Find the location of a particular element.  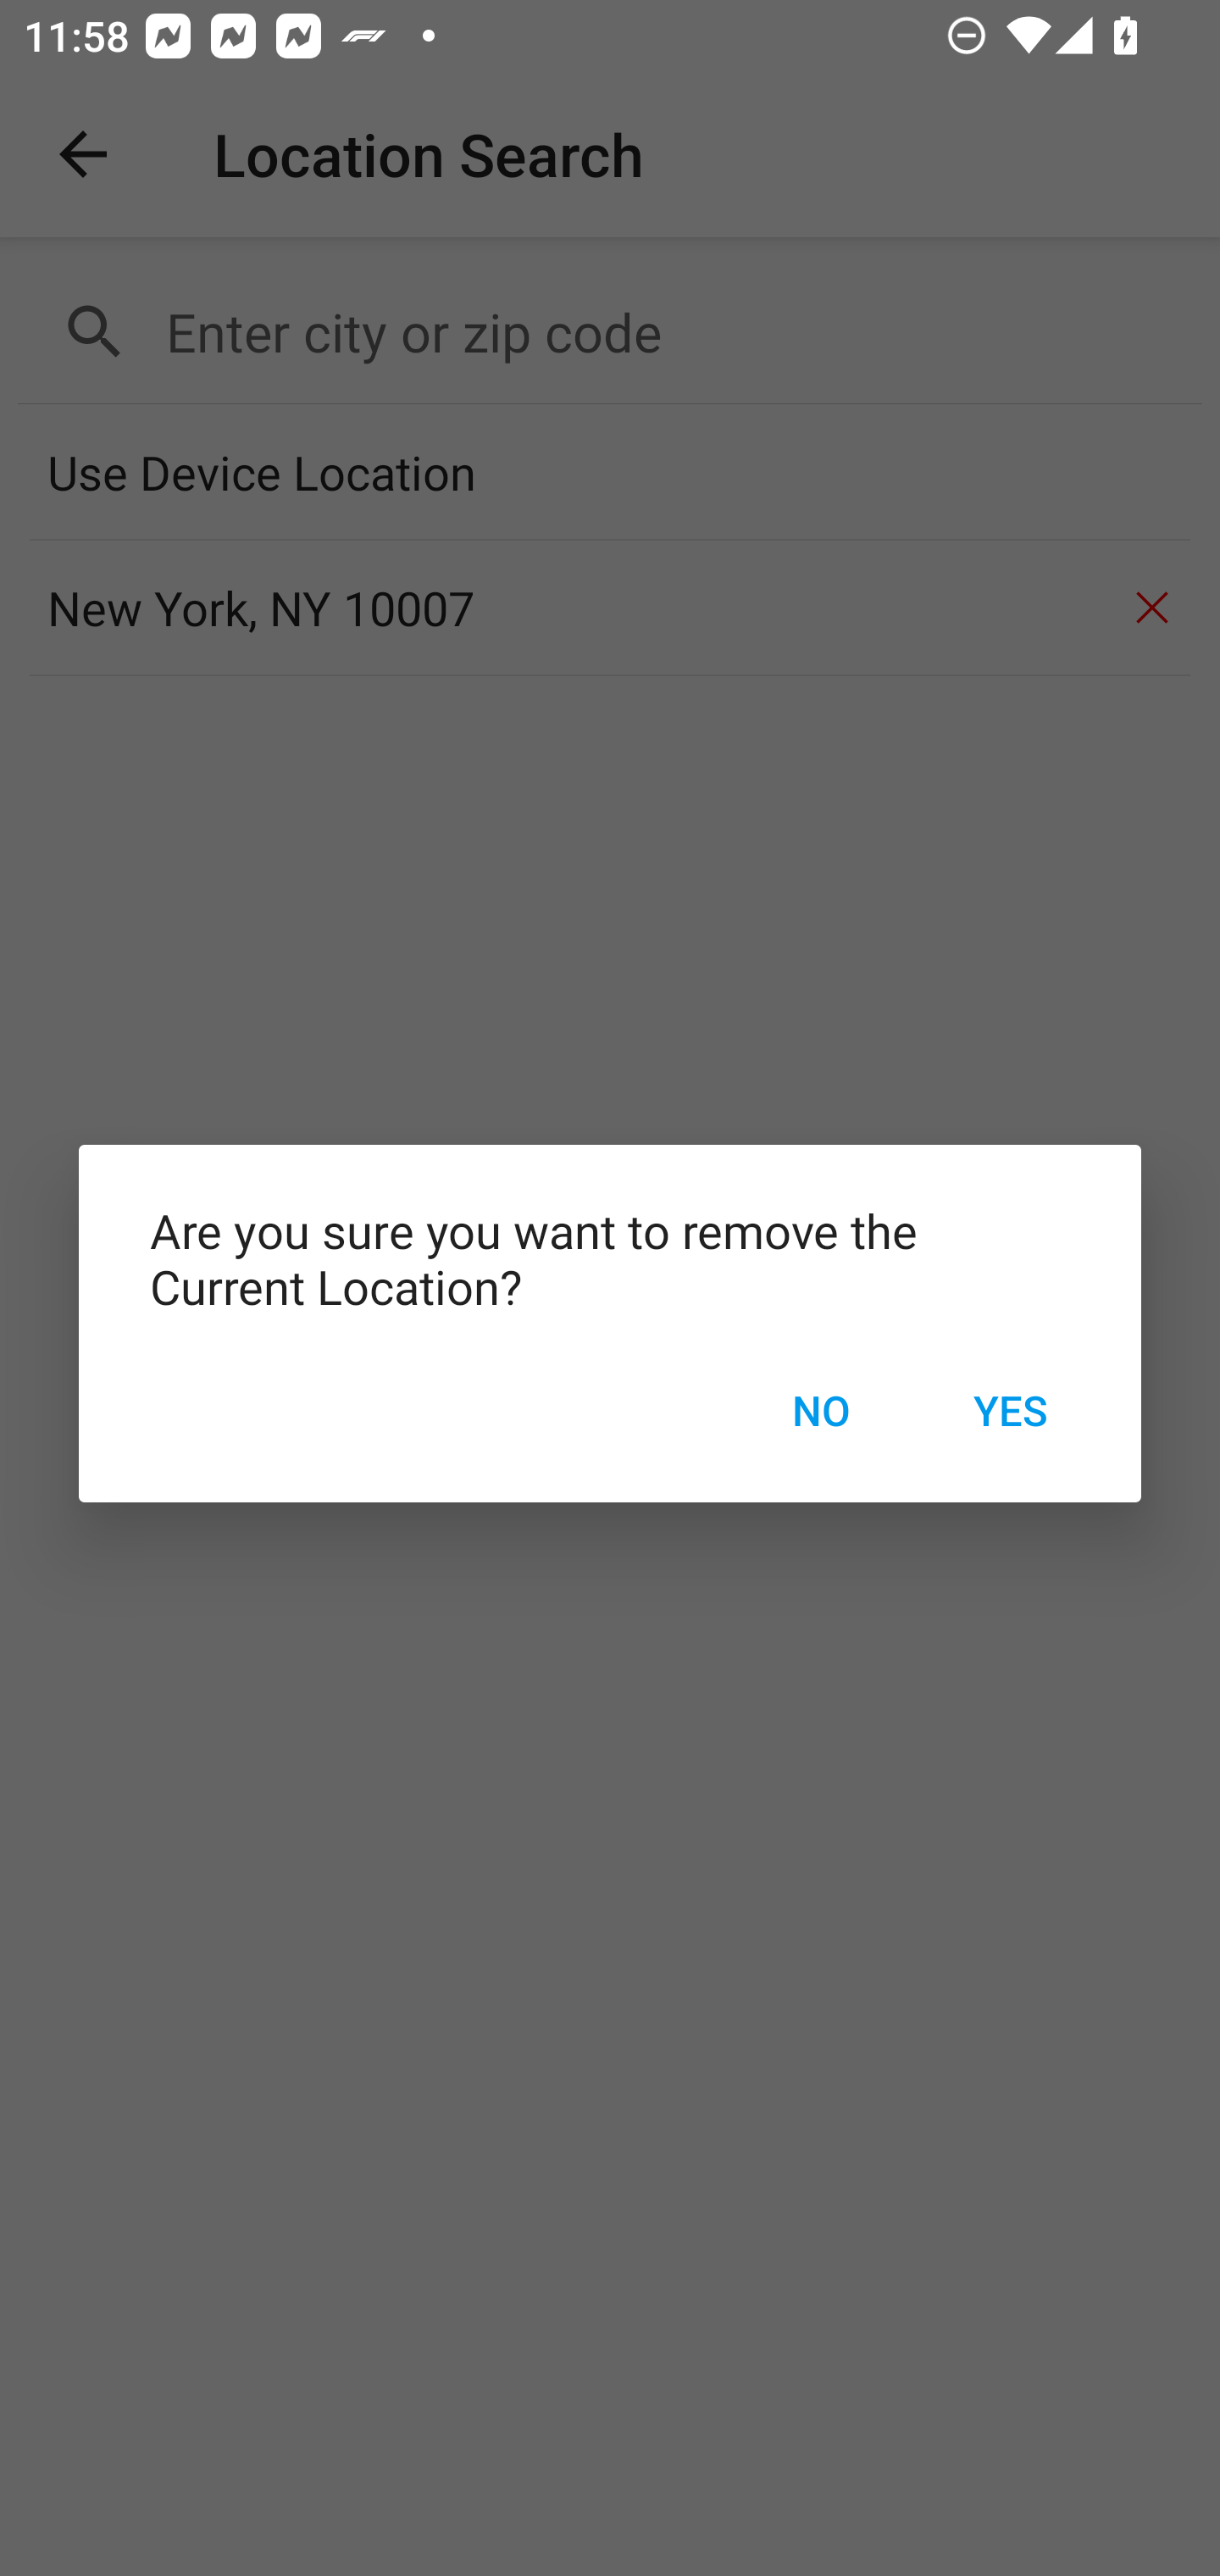

NO is located at coordinates (820, 1410).